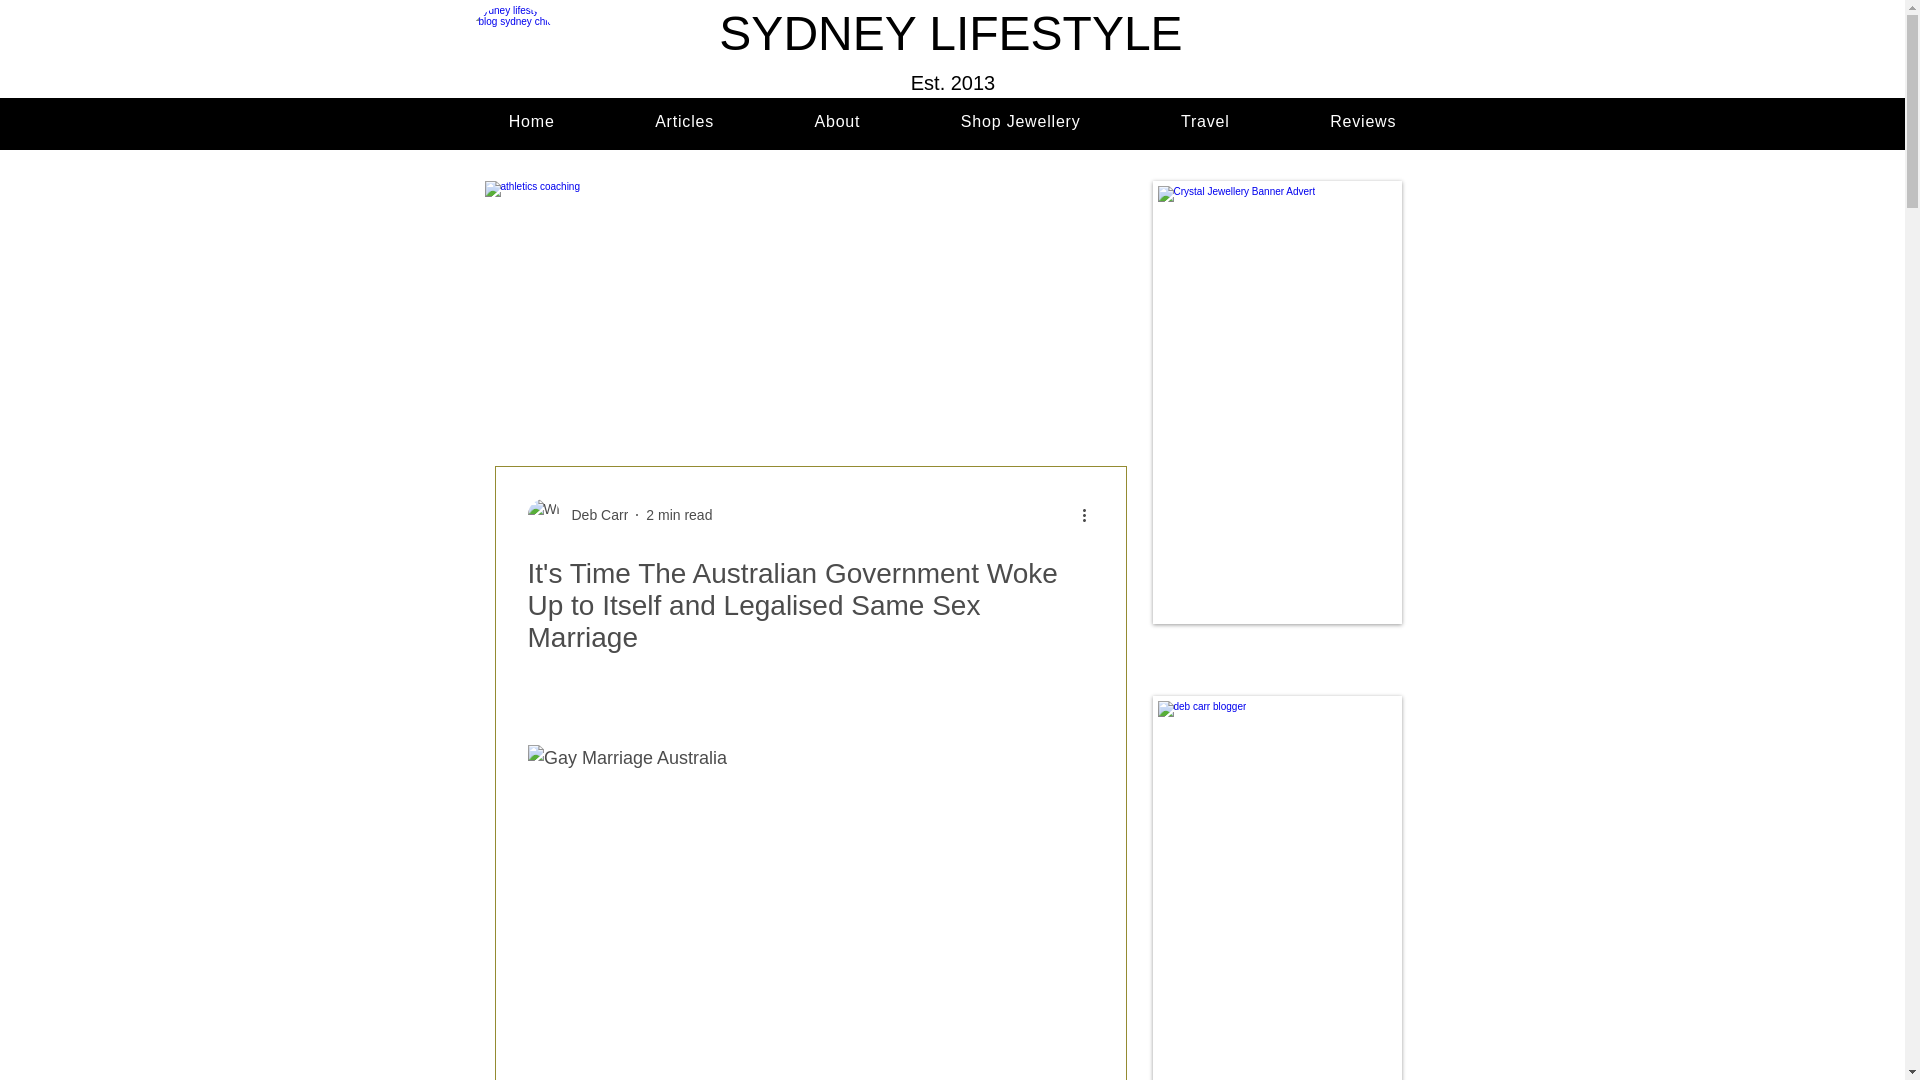 The width and height of the screenshot is (1920, 1080). Describe the element at coordinates (530, 122) in the screenshot. I see `Home` at that location.